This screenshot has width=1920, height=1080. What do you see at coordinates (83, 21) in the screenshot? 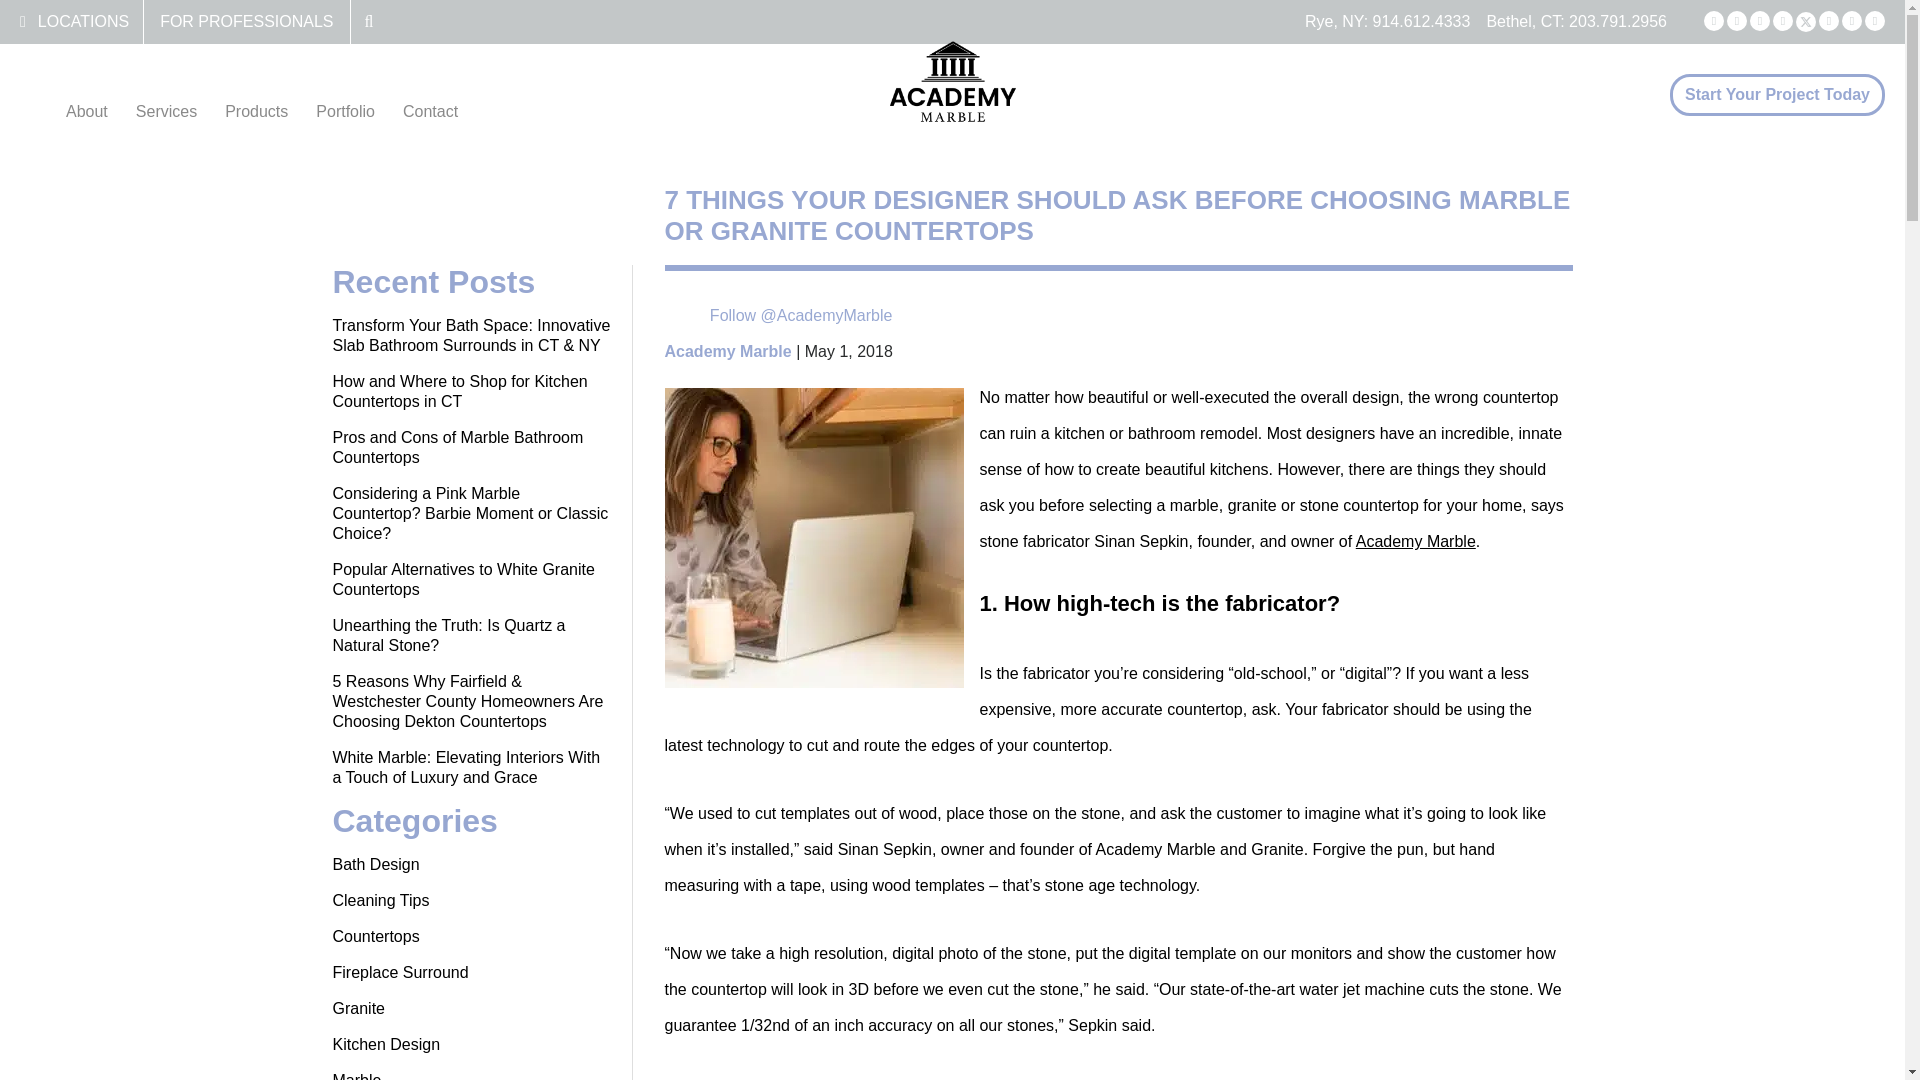
I see `LOCATIONS` at bounding box center [83, 21].